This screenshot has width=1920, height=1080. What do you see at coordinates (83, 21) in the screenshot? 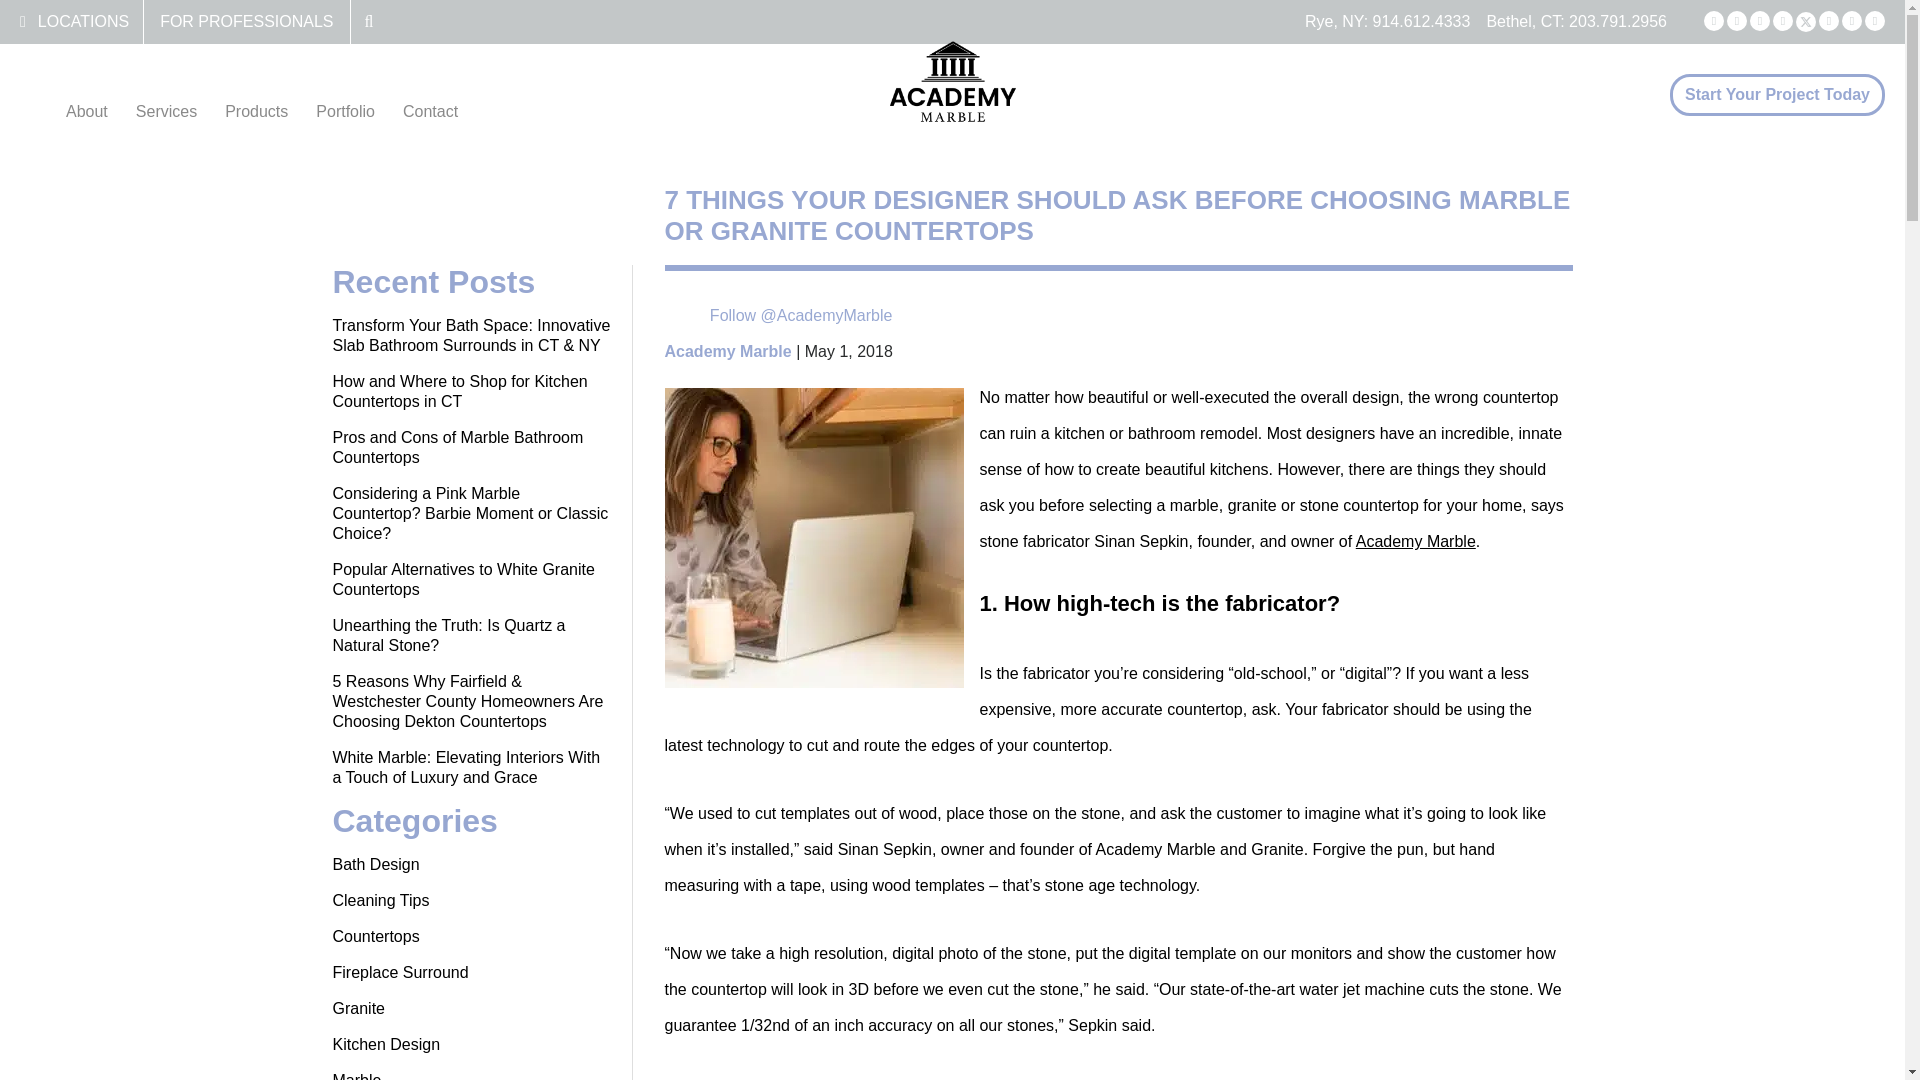
I see `LOCATIONS` at bounding box center [83, 21].